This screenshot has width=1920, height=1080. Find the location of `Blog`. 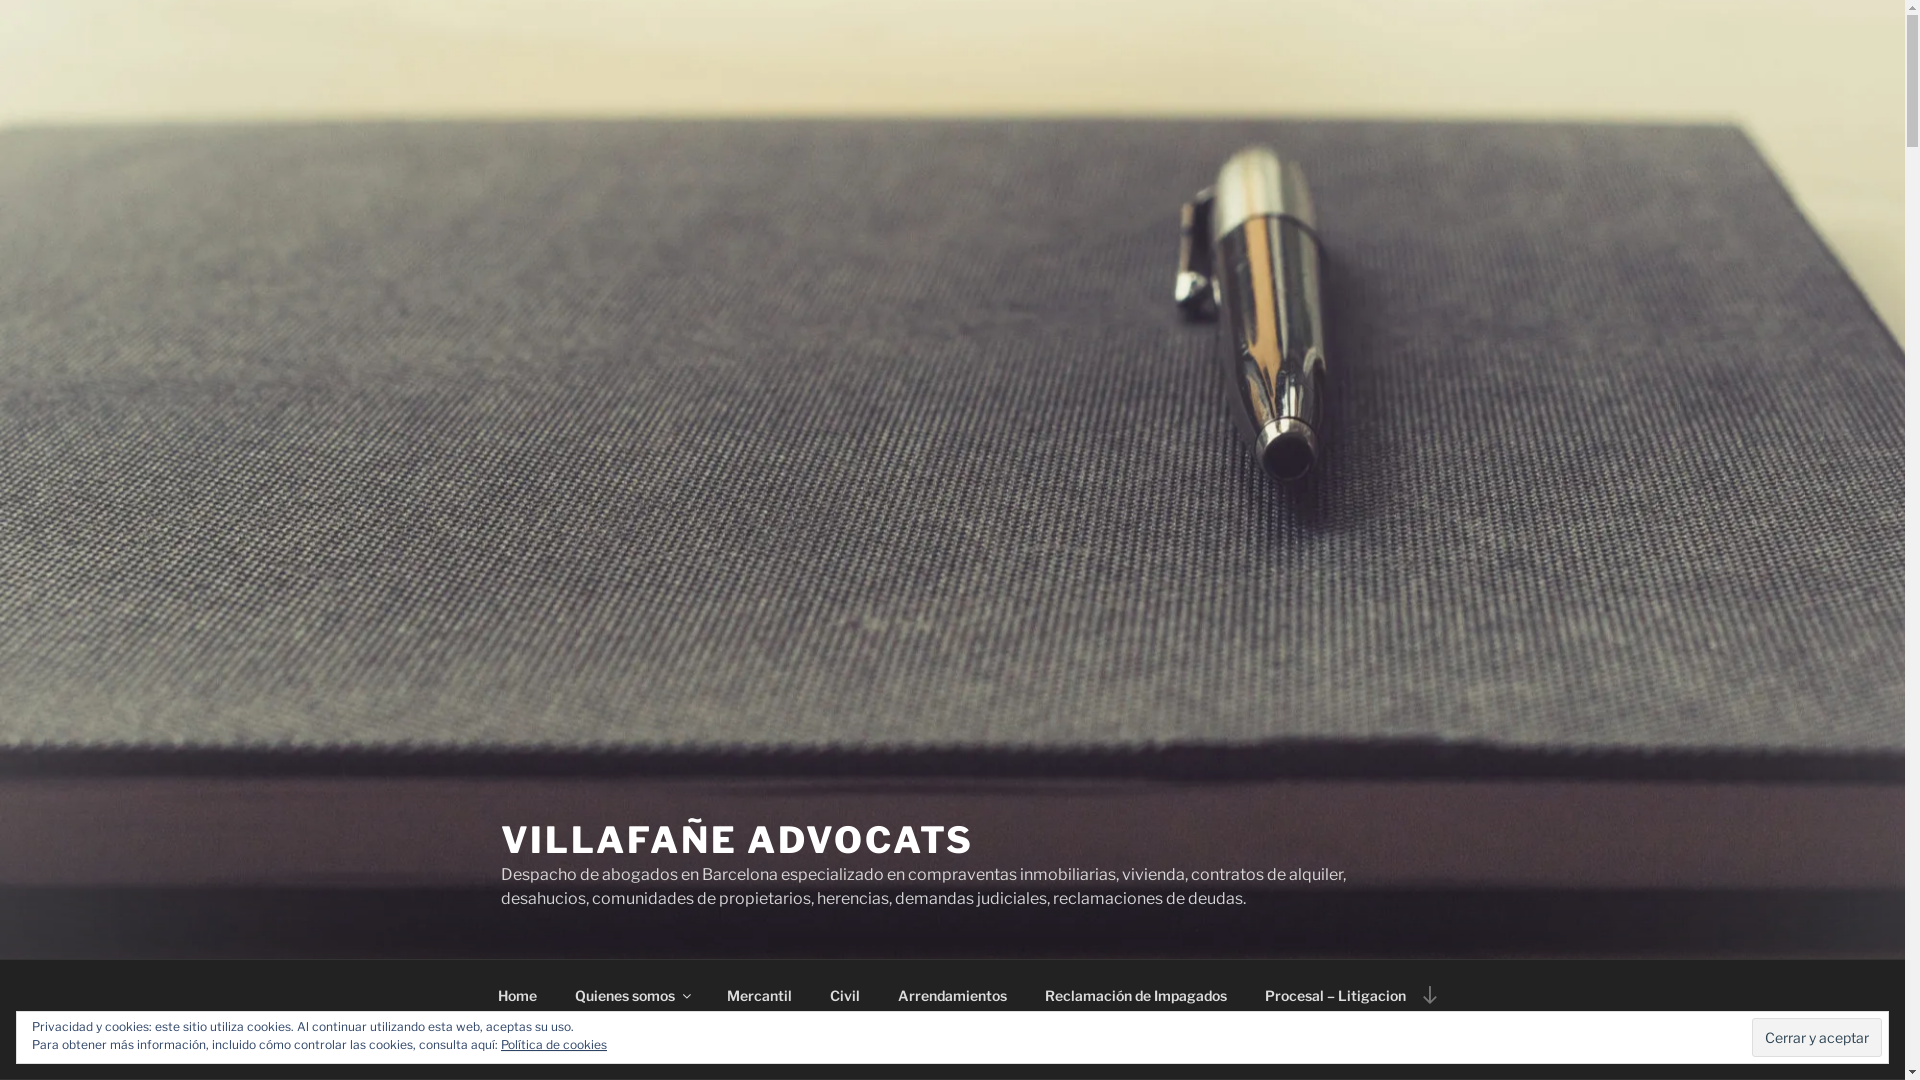

Blog is located at coordinates (613, 1044).